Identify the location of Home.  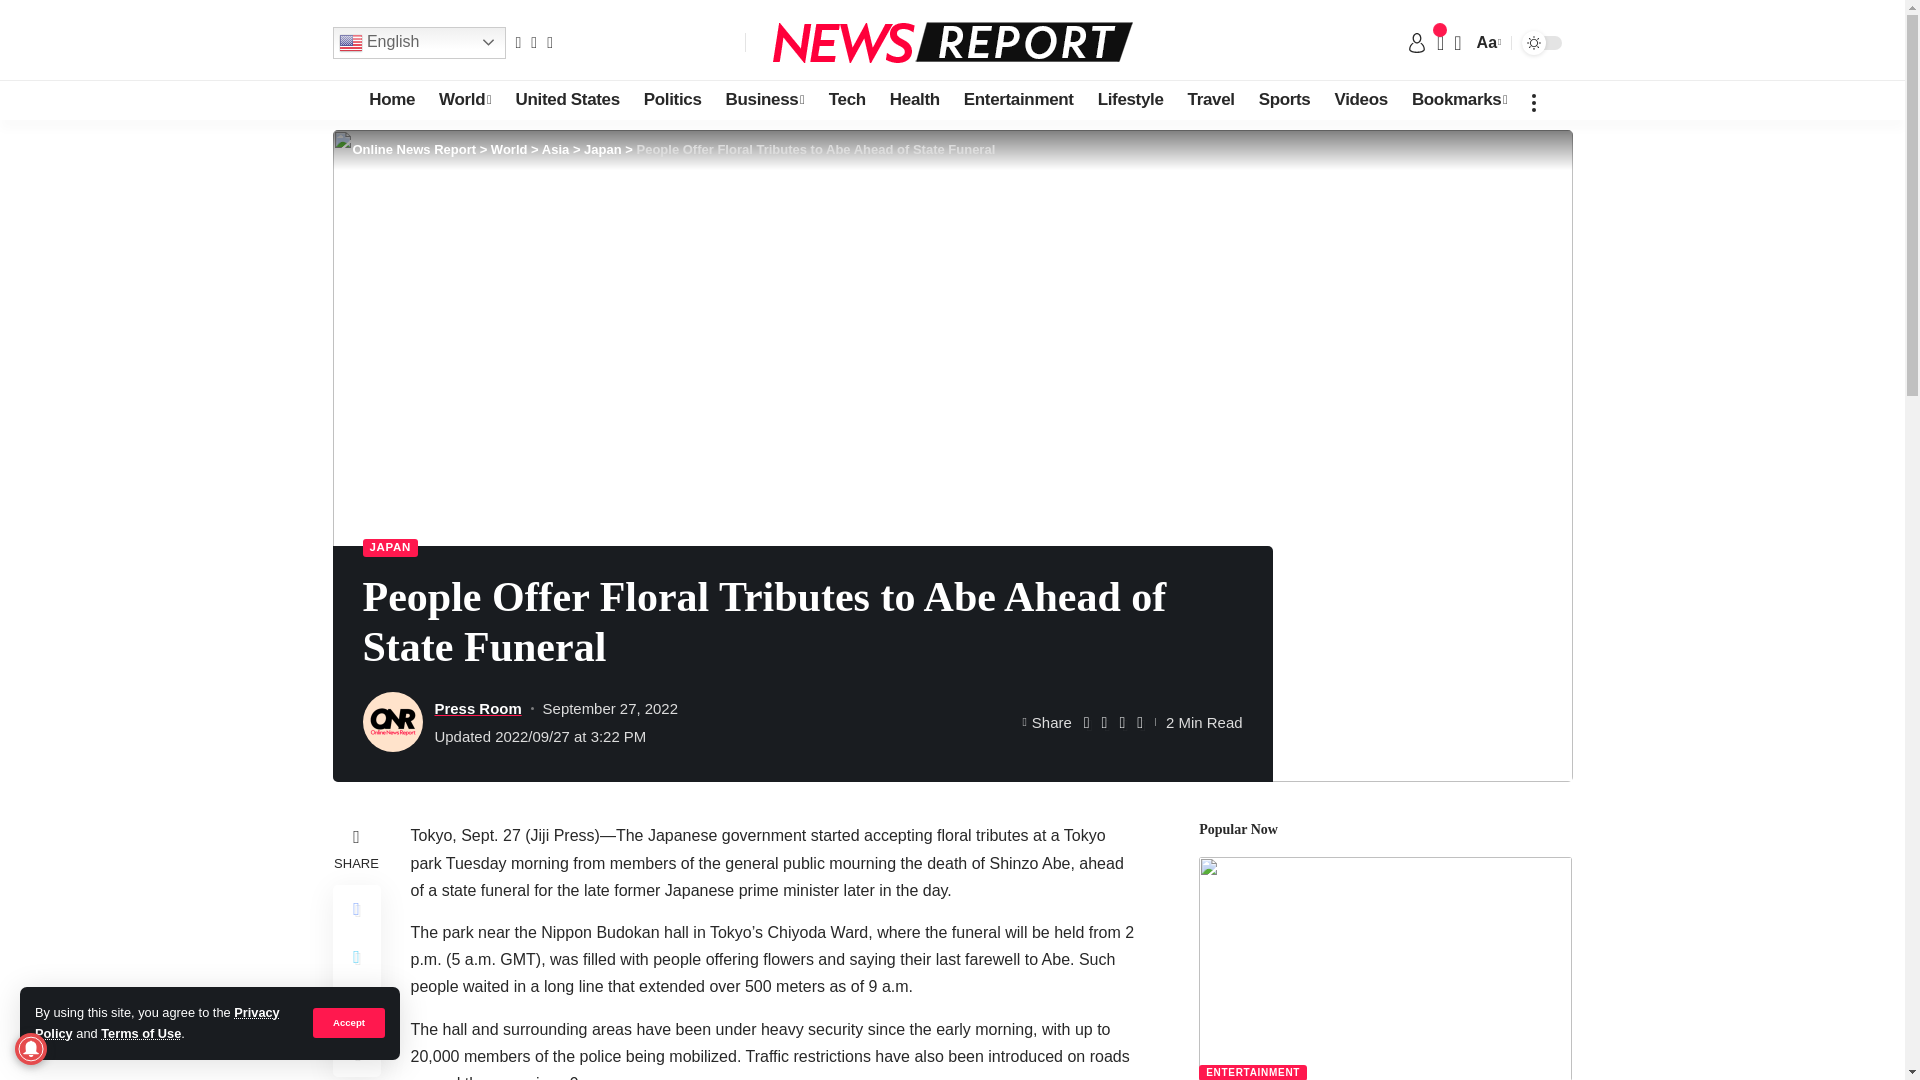
(392, 99).